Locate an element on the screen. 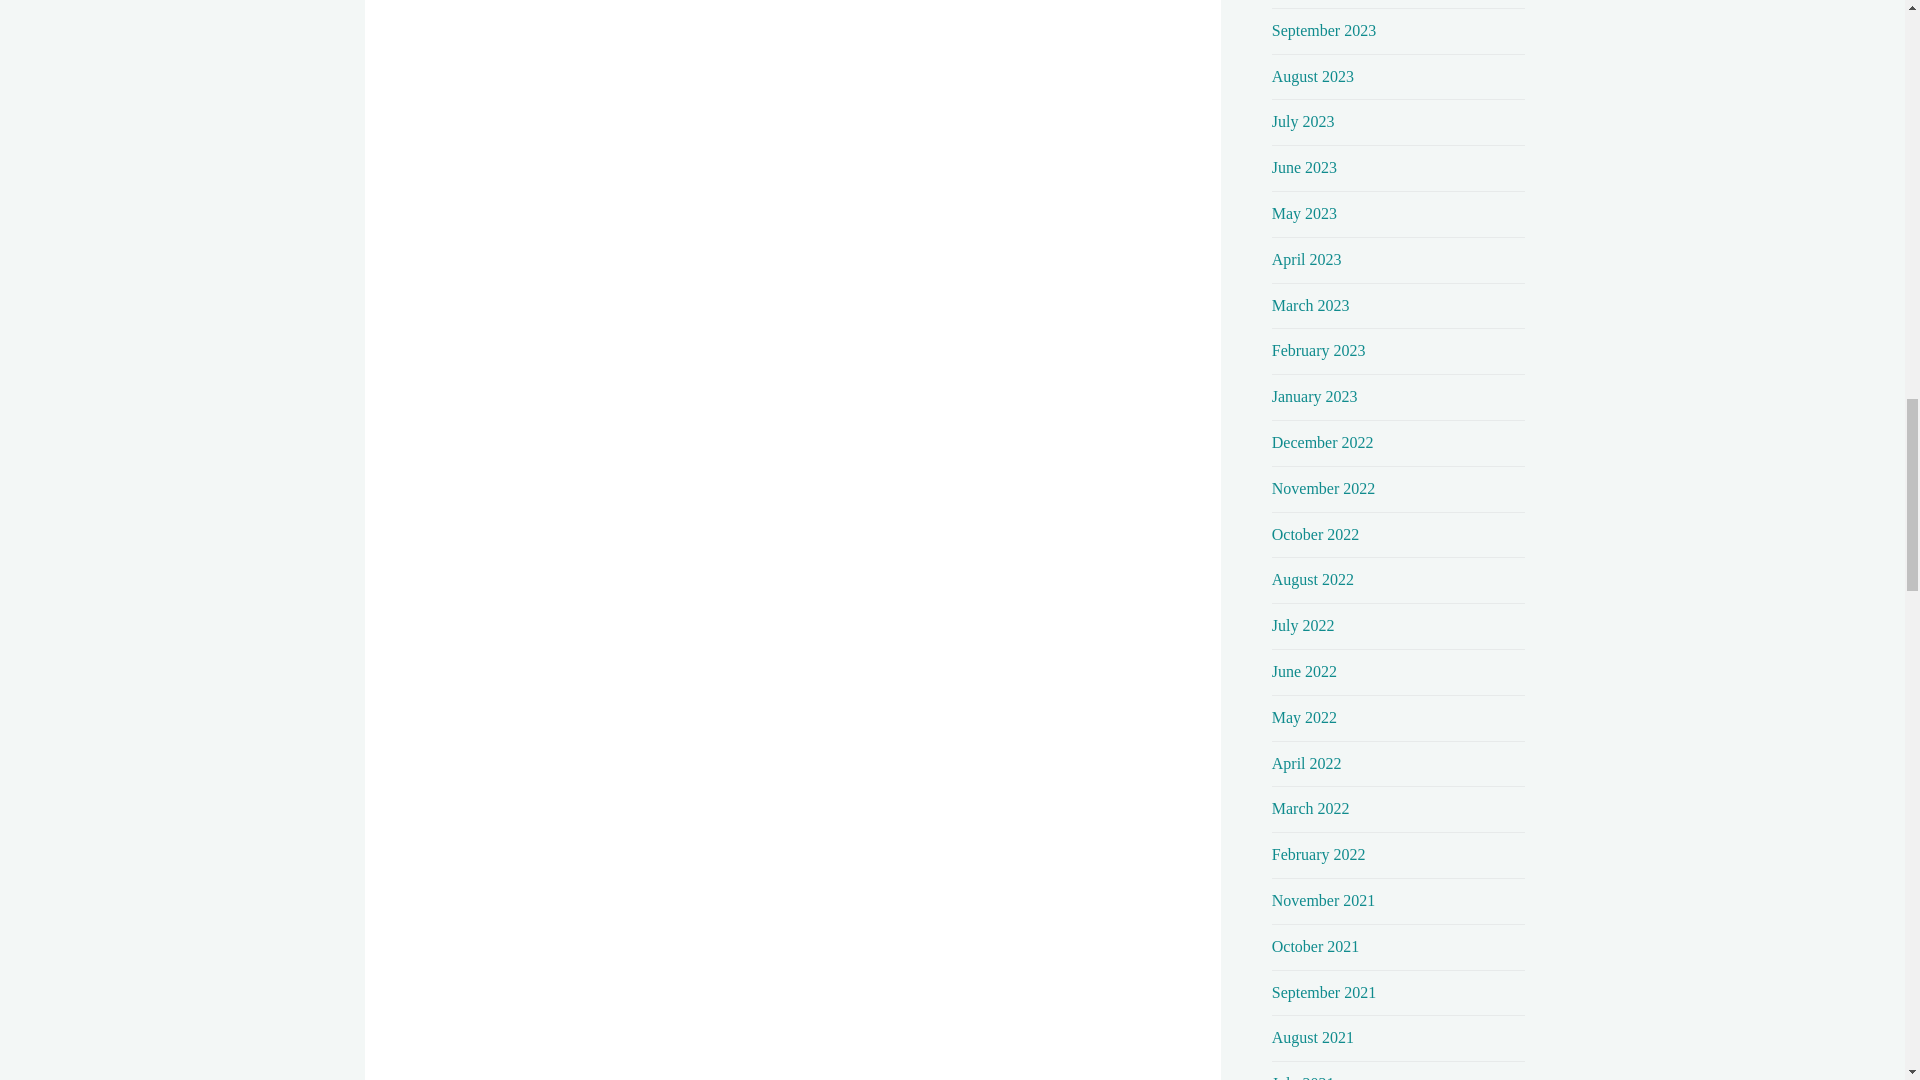  July 2023 is located at coordinates (1302, 121).